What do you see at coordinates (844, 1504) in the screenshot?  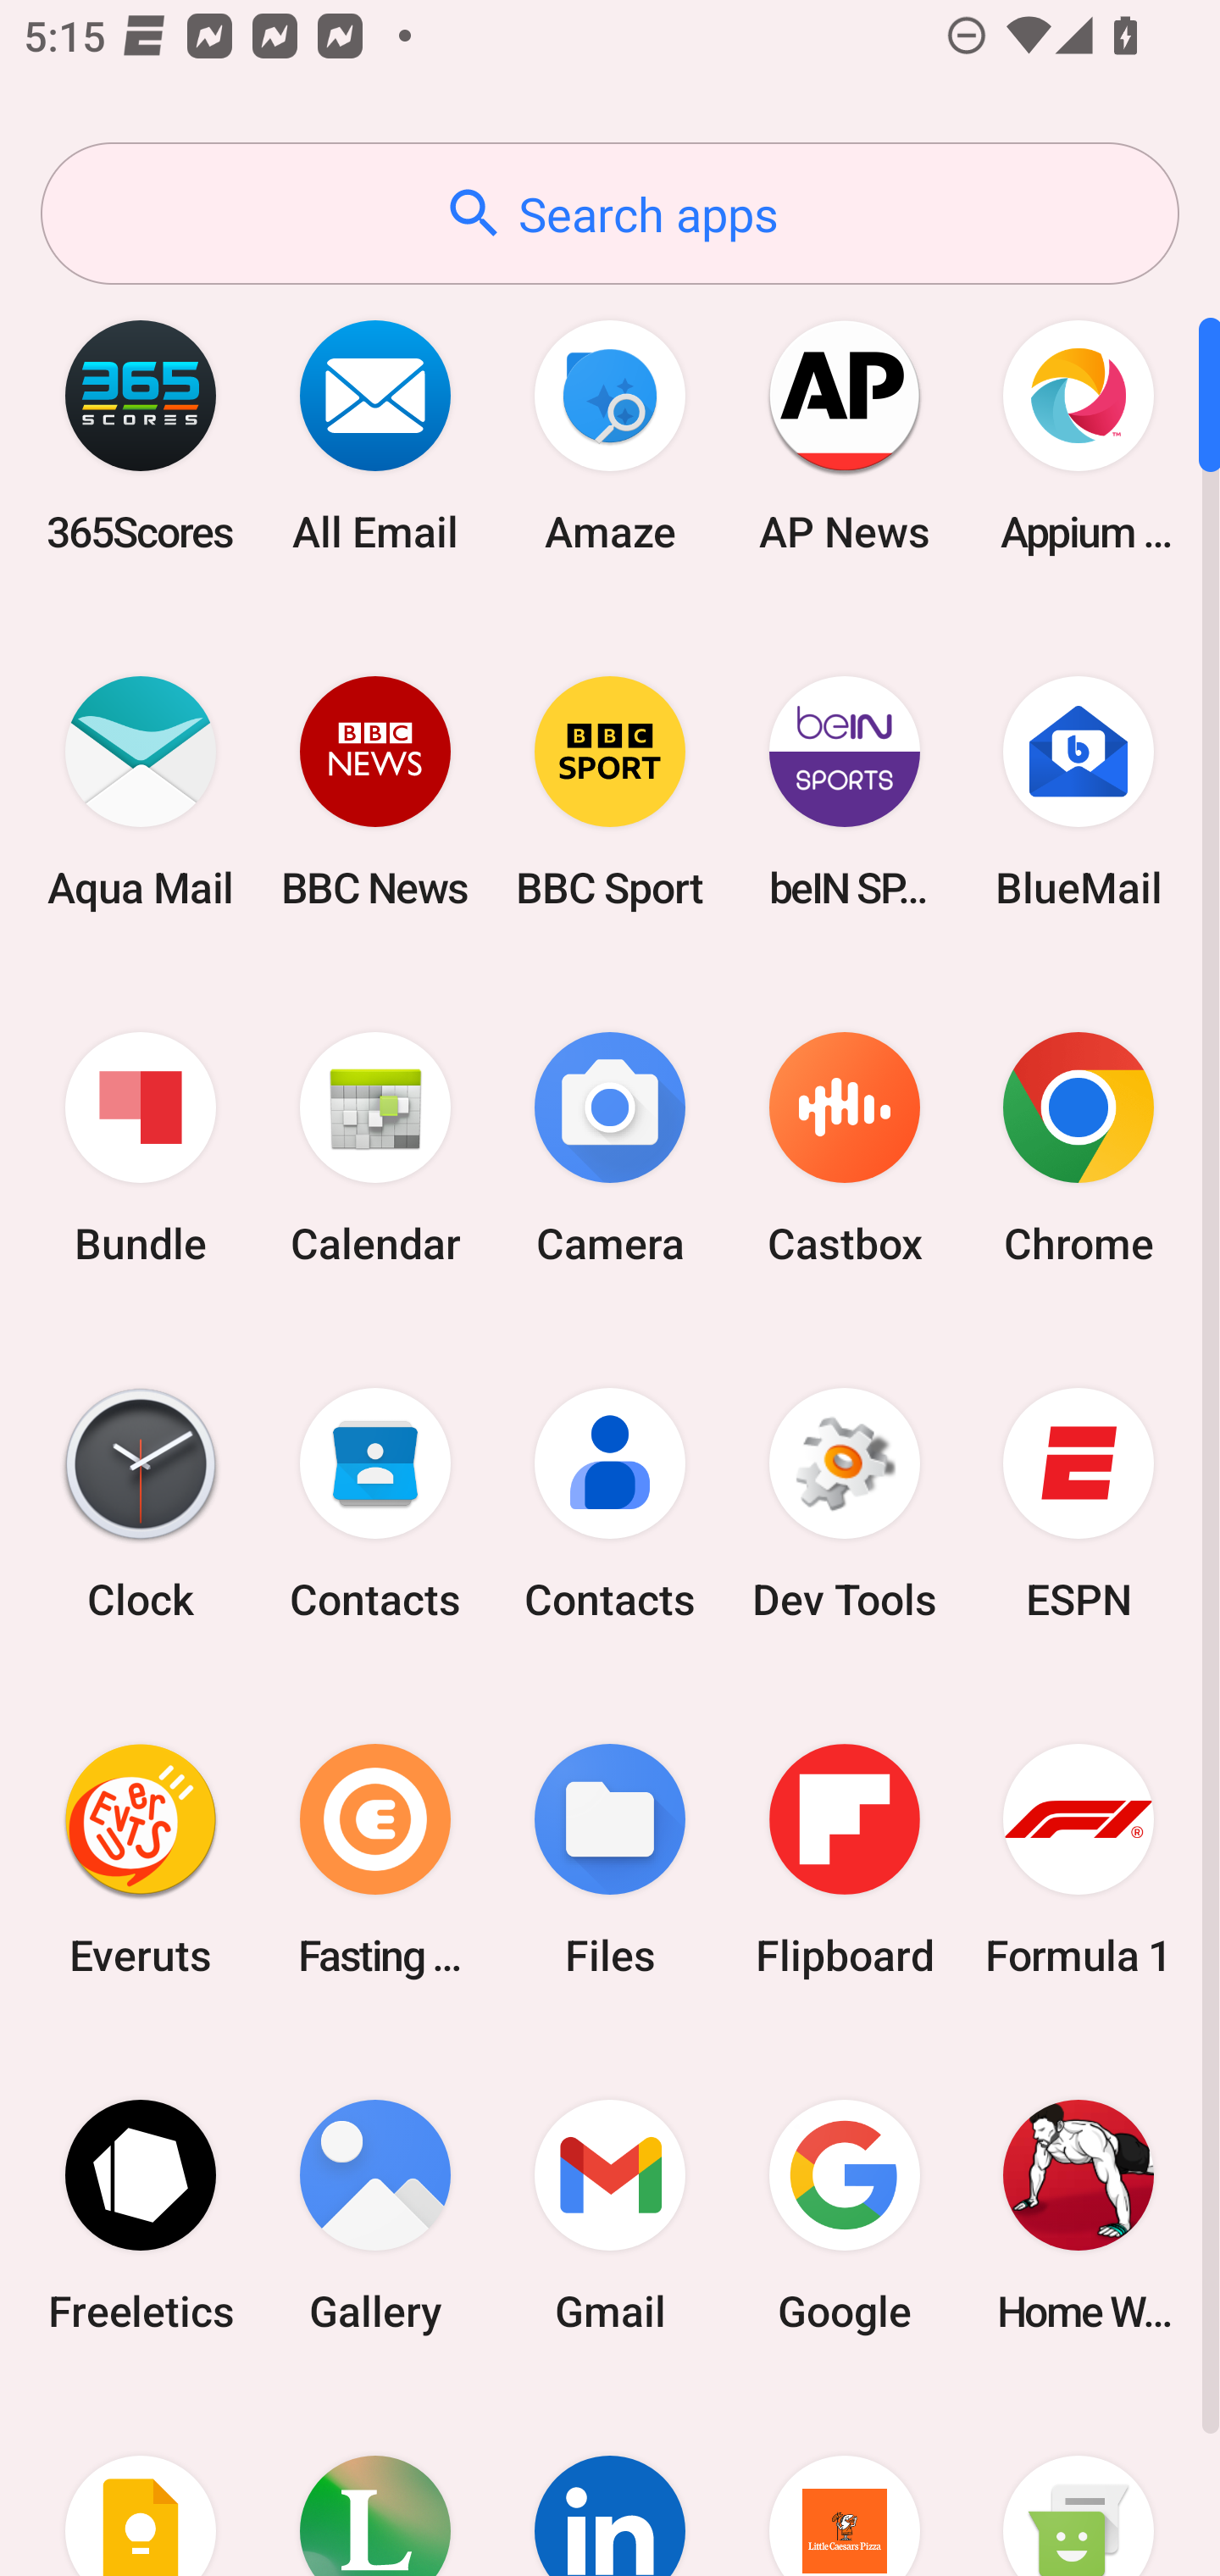 I see `Dev Tools` at bounding box center [844, 1504].